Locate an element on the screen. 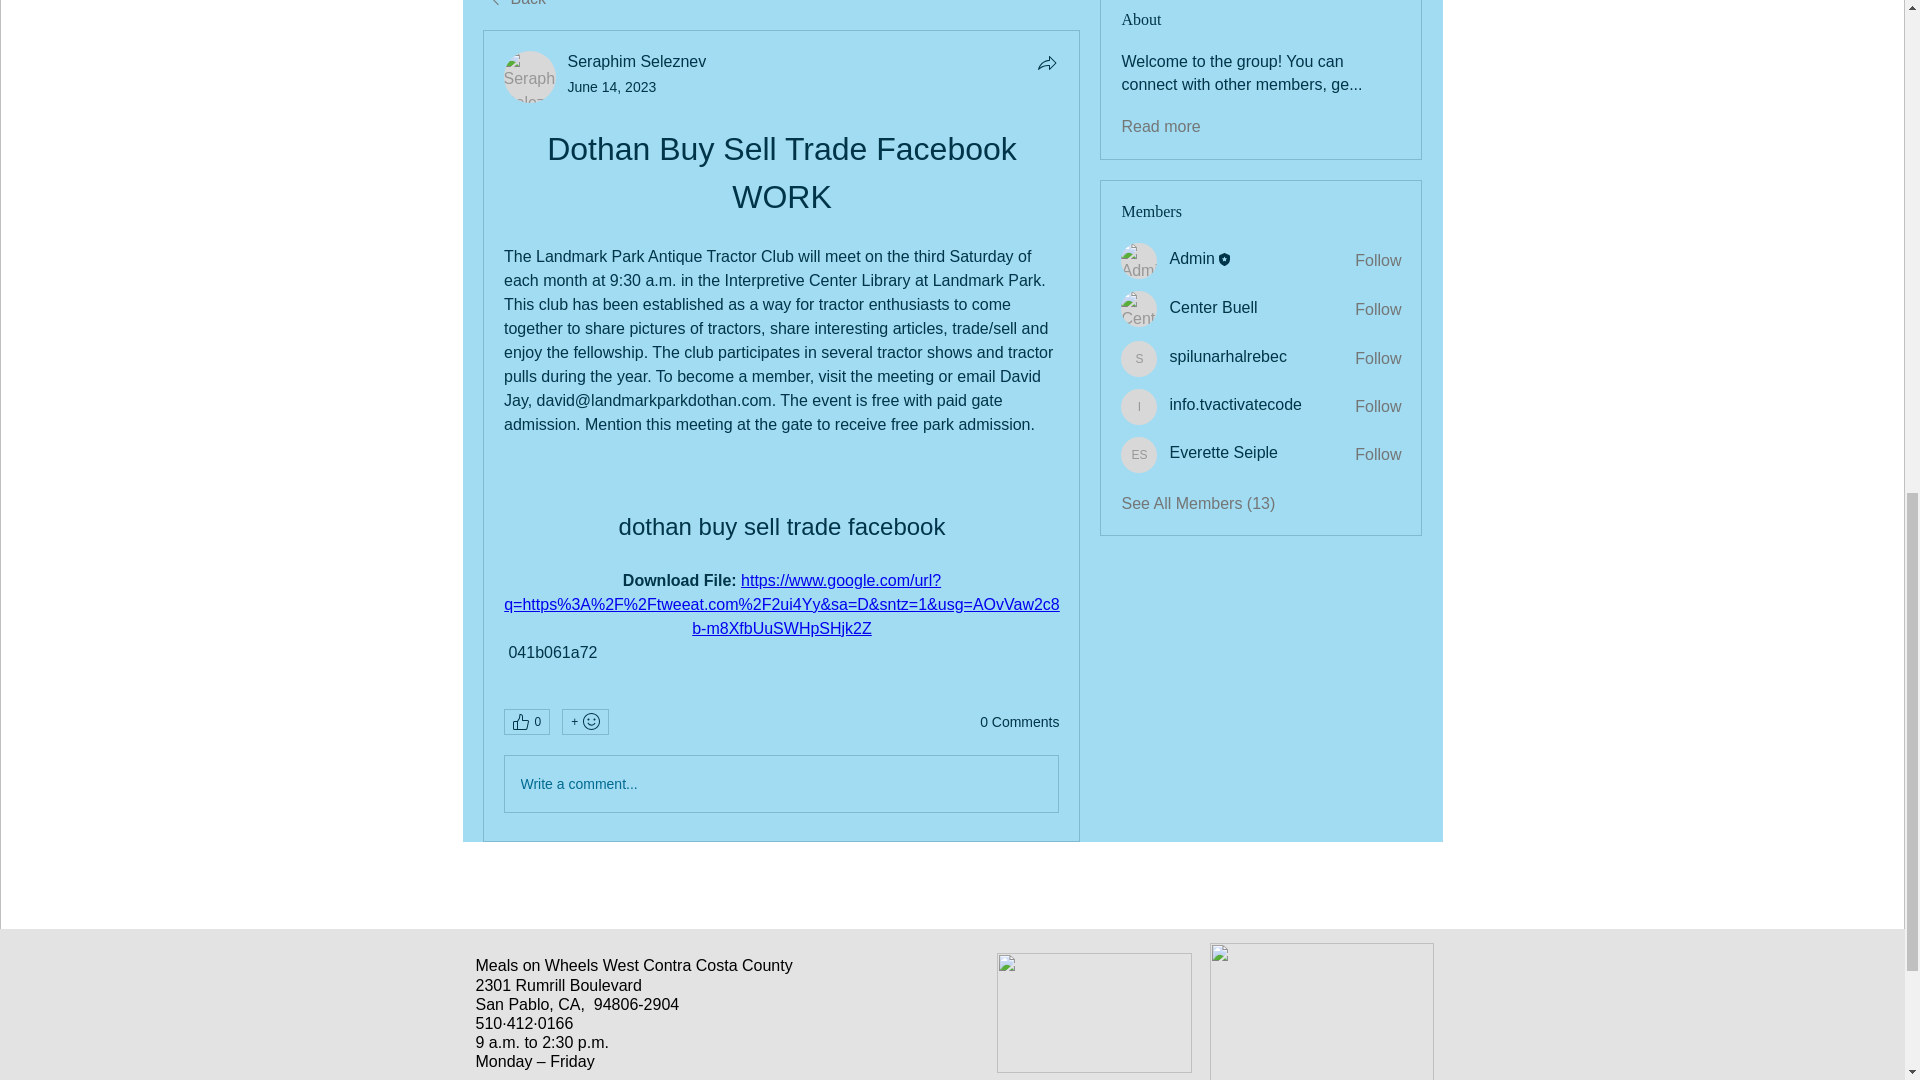 This screenshot has width=1920, height=1080. info.tvactivatecode is located at coordinates (1139, 406).